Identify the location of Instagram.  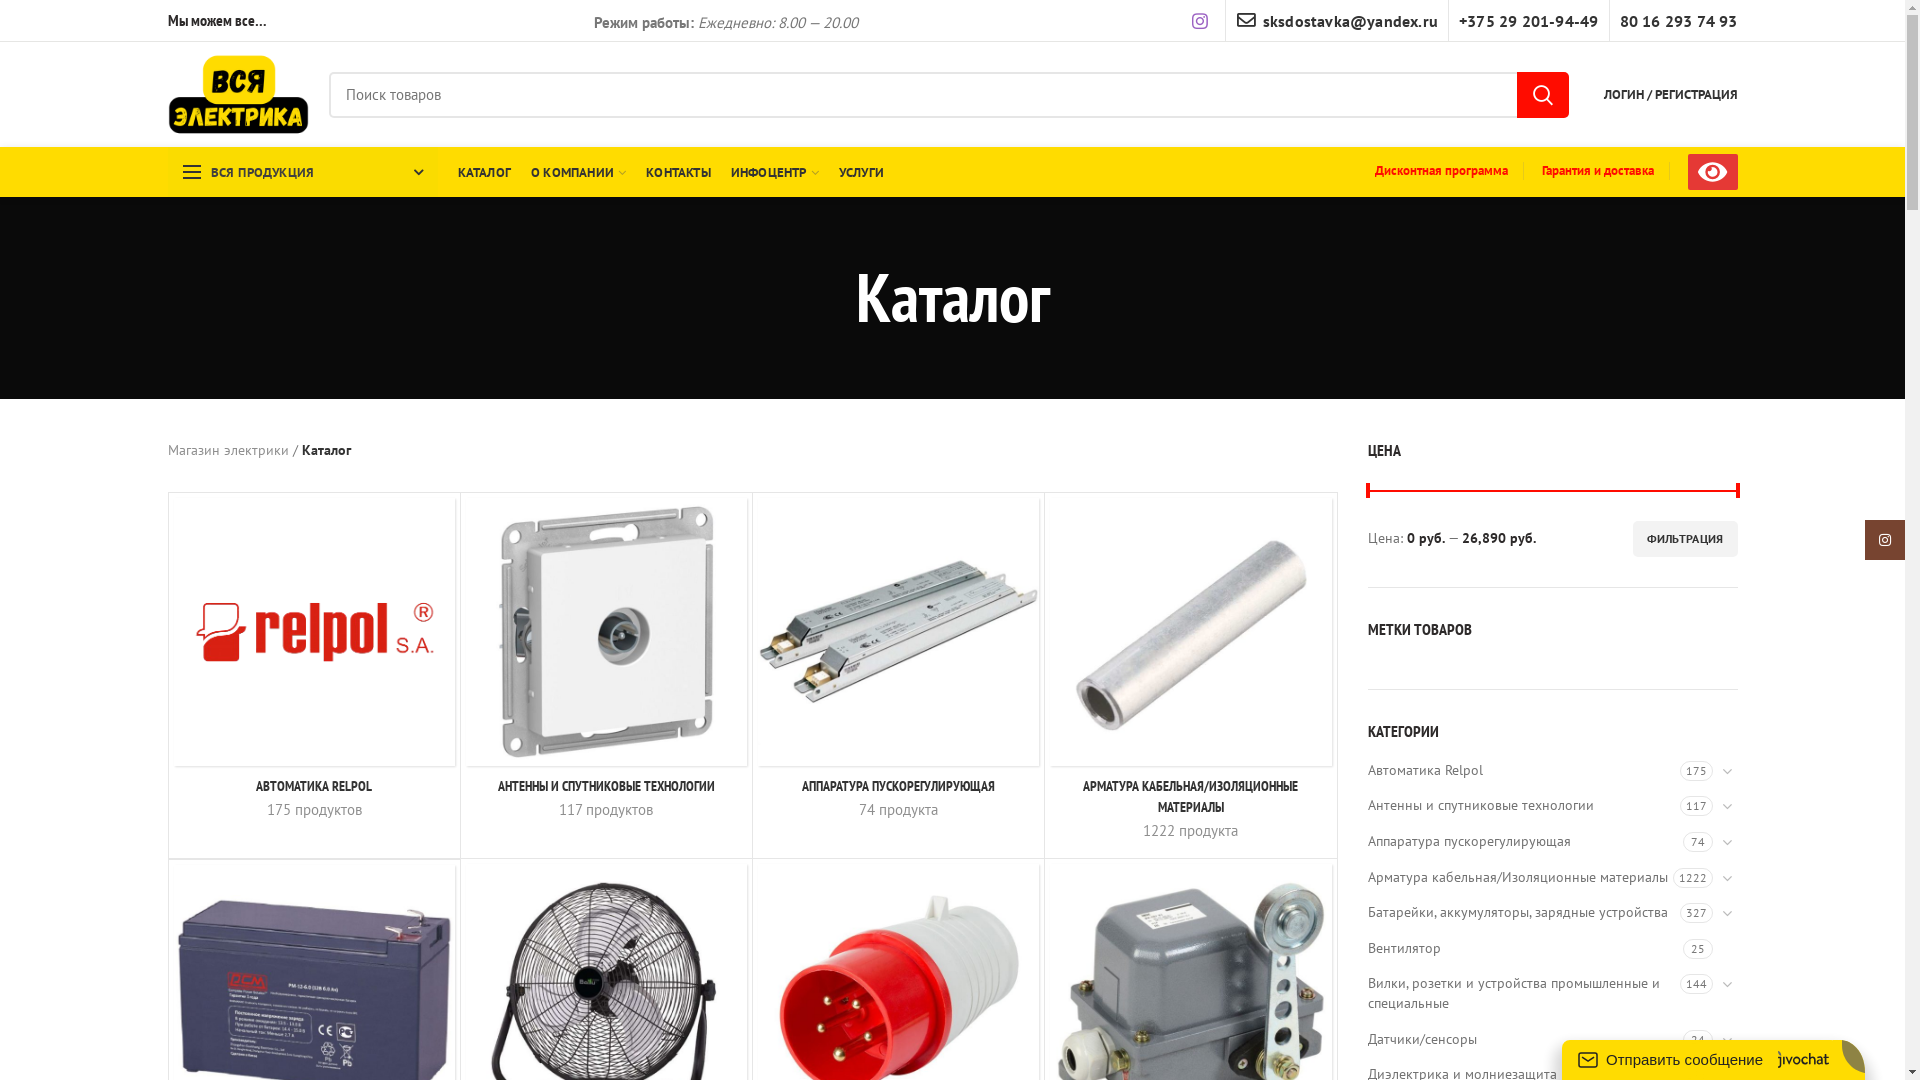
(212, 143).